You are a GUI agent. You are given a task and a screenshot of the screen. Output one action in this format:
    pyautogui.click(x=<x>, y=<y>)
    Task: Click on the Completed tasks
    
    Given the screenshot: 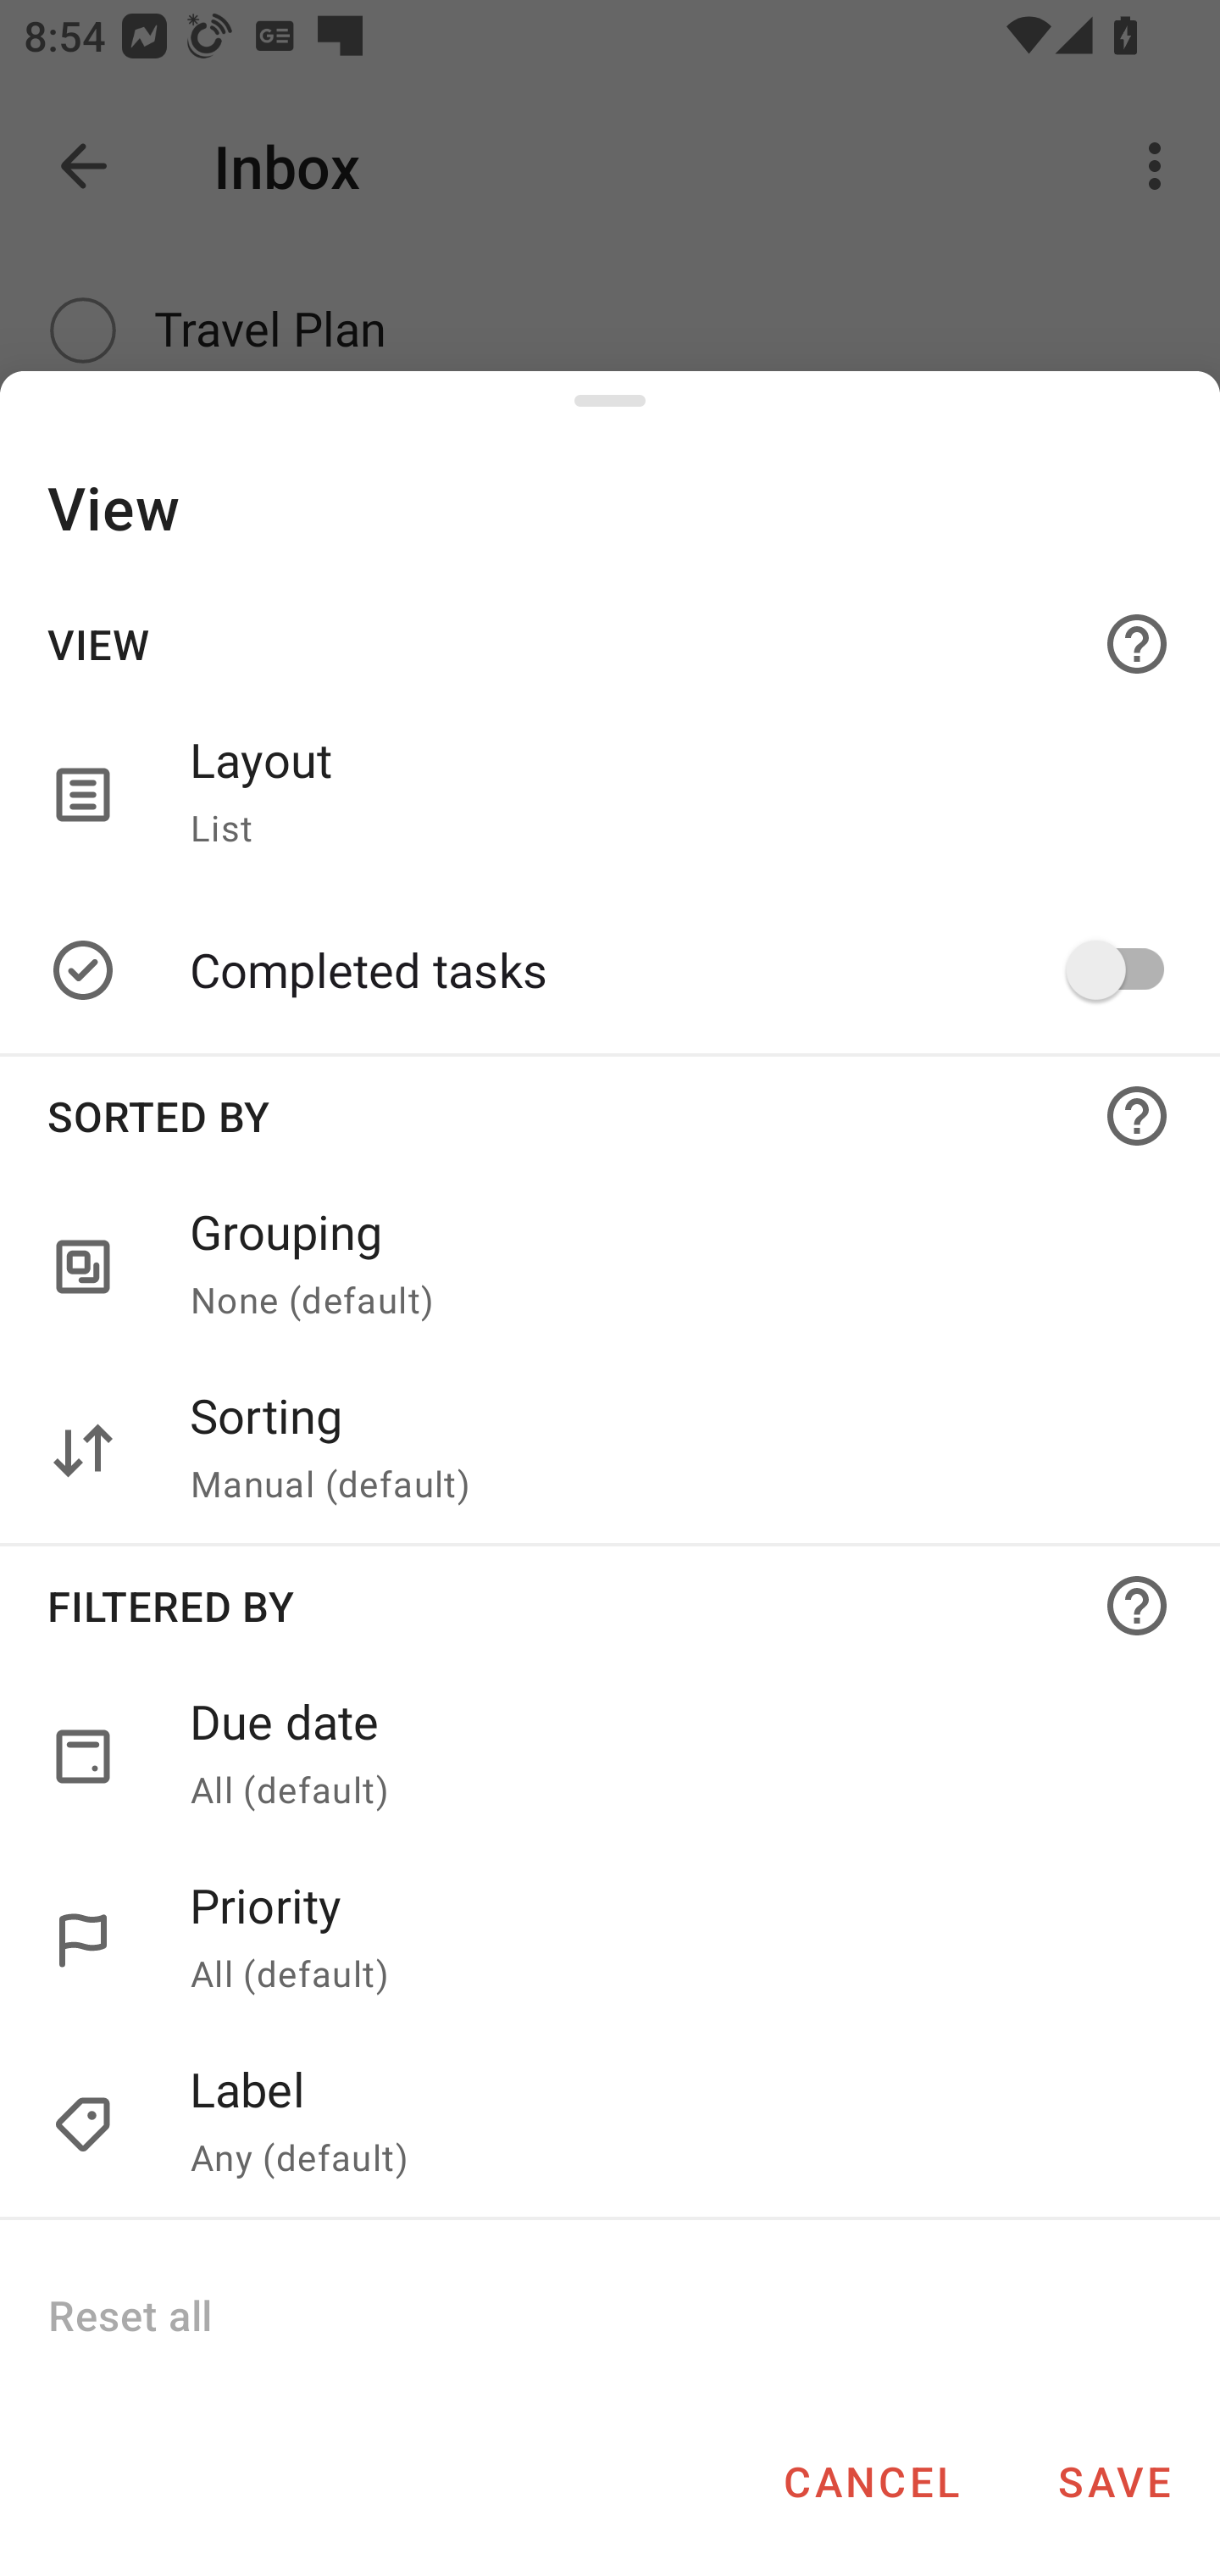 What is the action you would take?
    pyautogui.click(x=669, y=969)
    